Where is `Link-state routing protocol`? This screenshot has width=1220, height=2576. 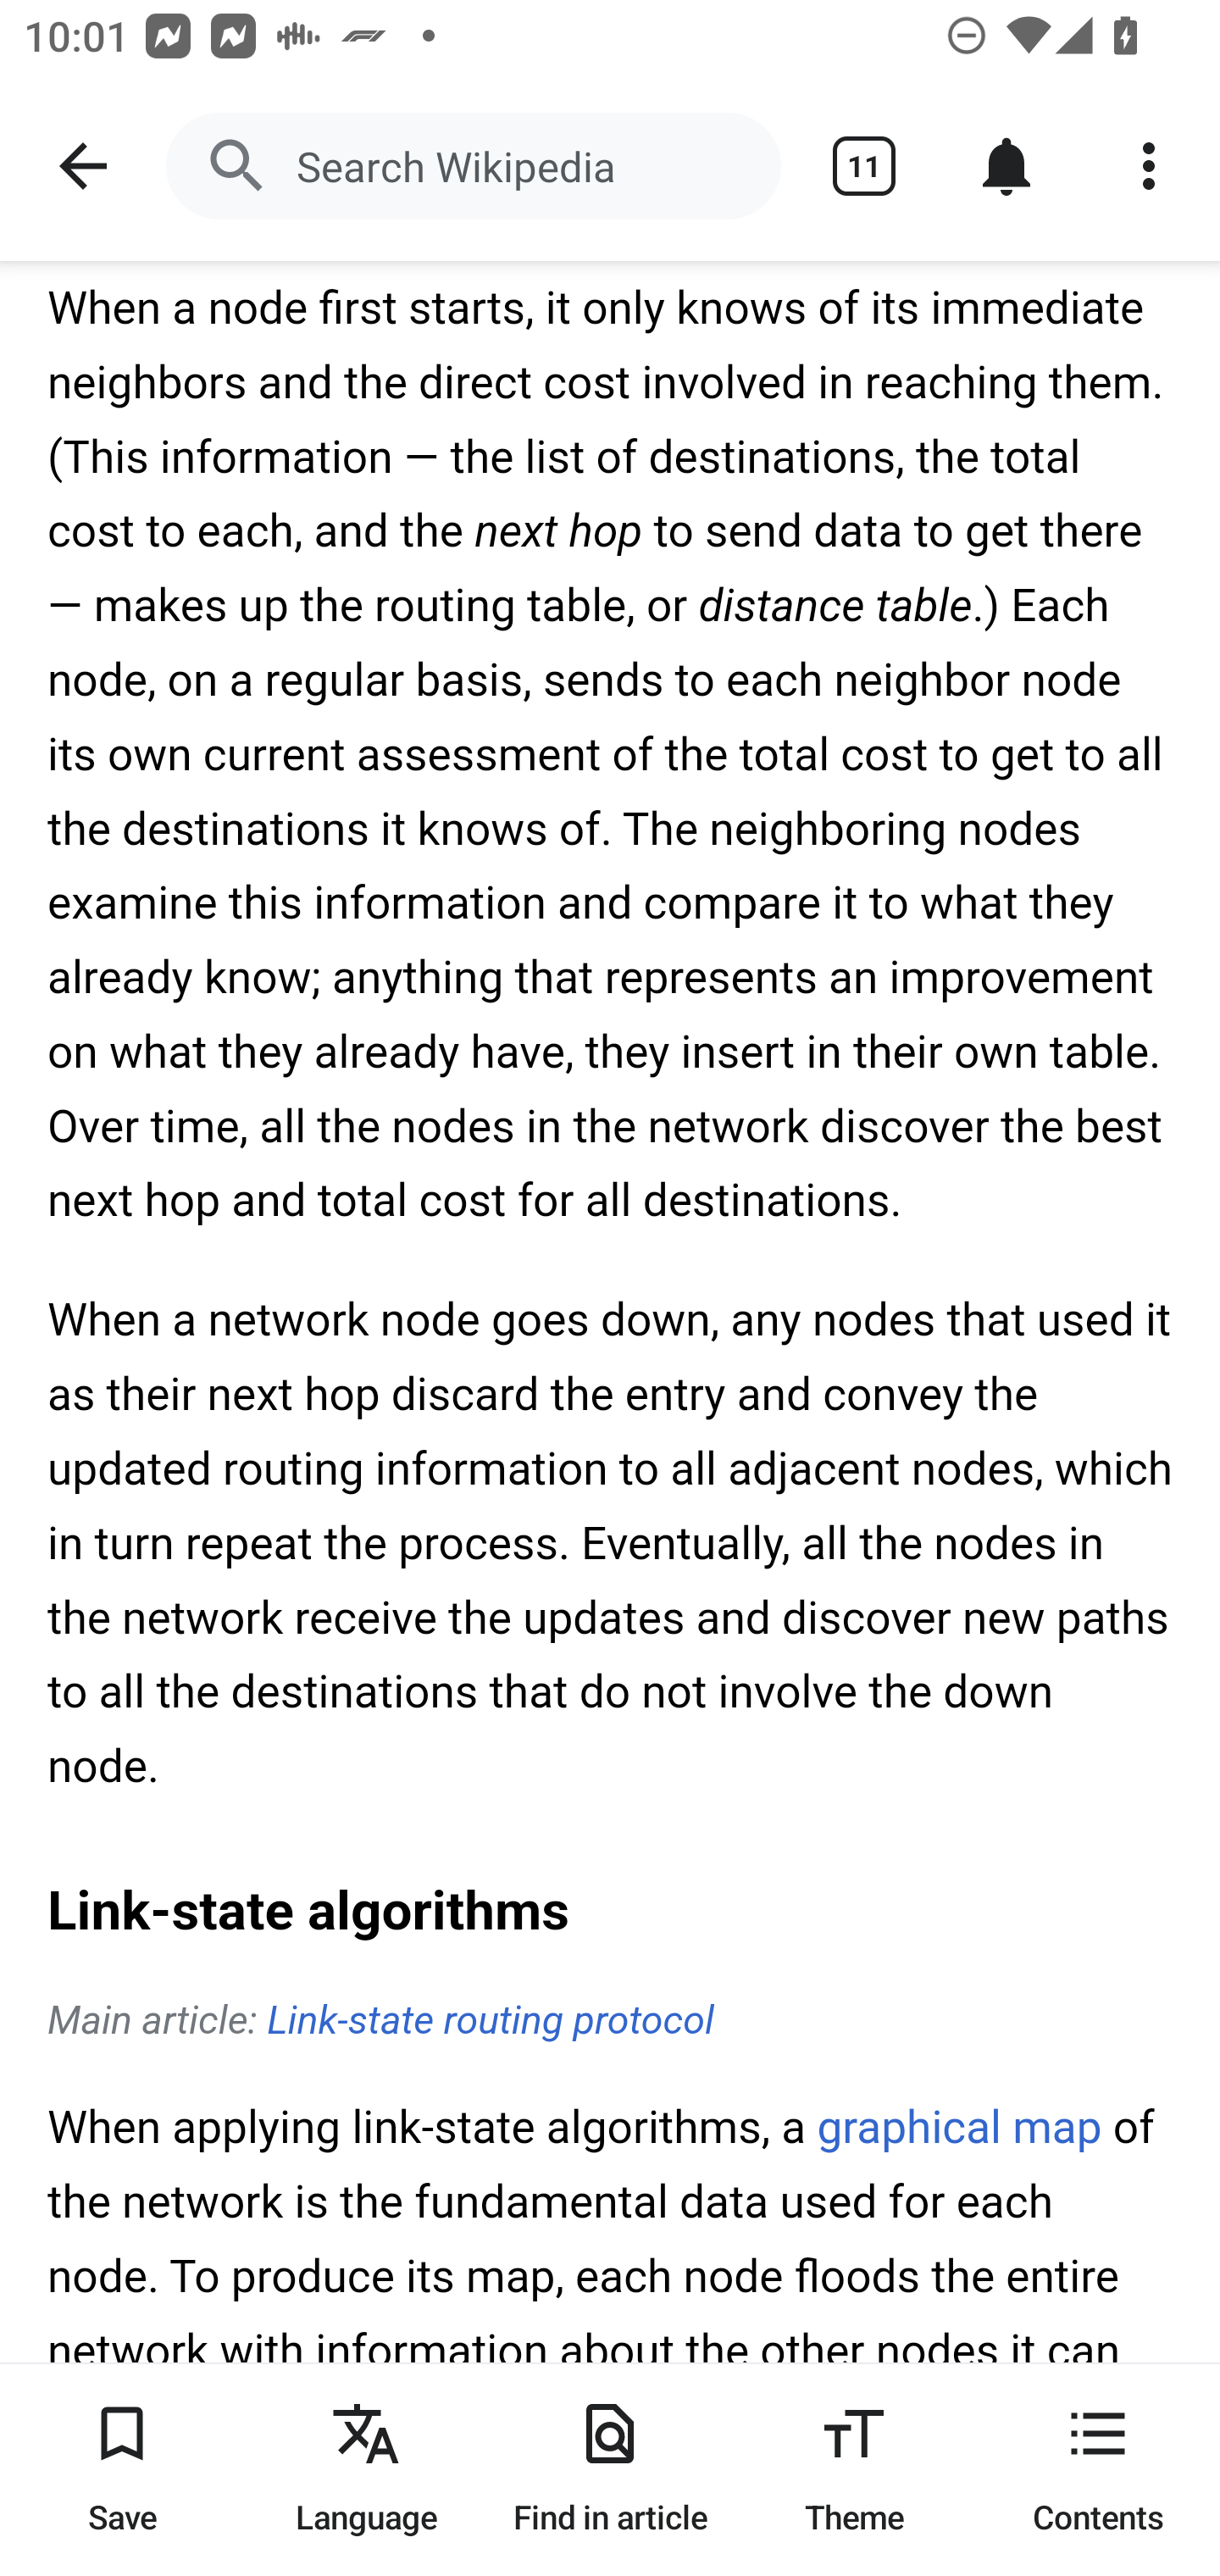
Link-state routing protocol is located at coordinates (490, 2022).